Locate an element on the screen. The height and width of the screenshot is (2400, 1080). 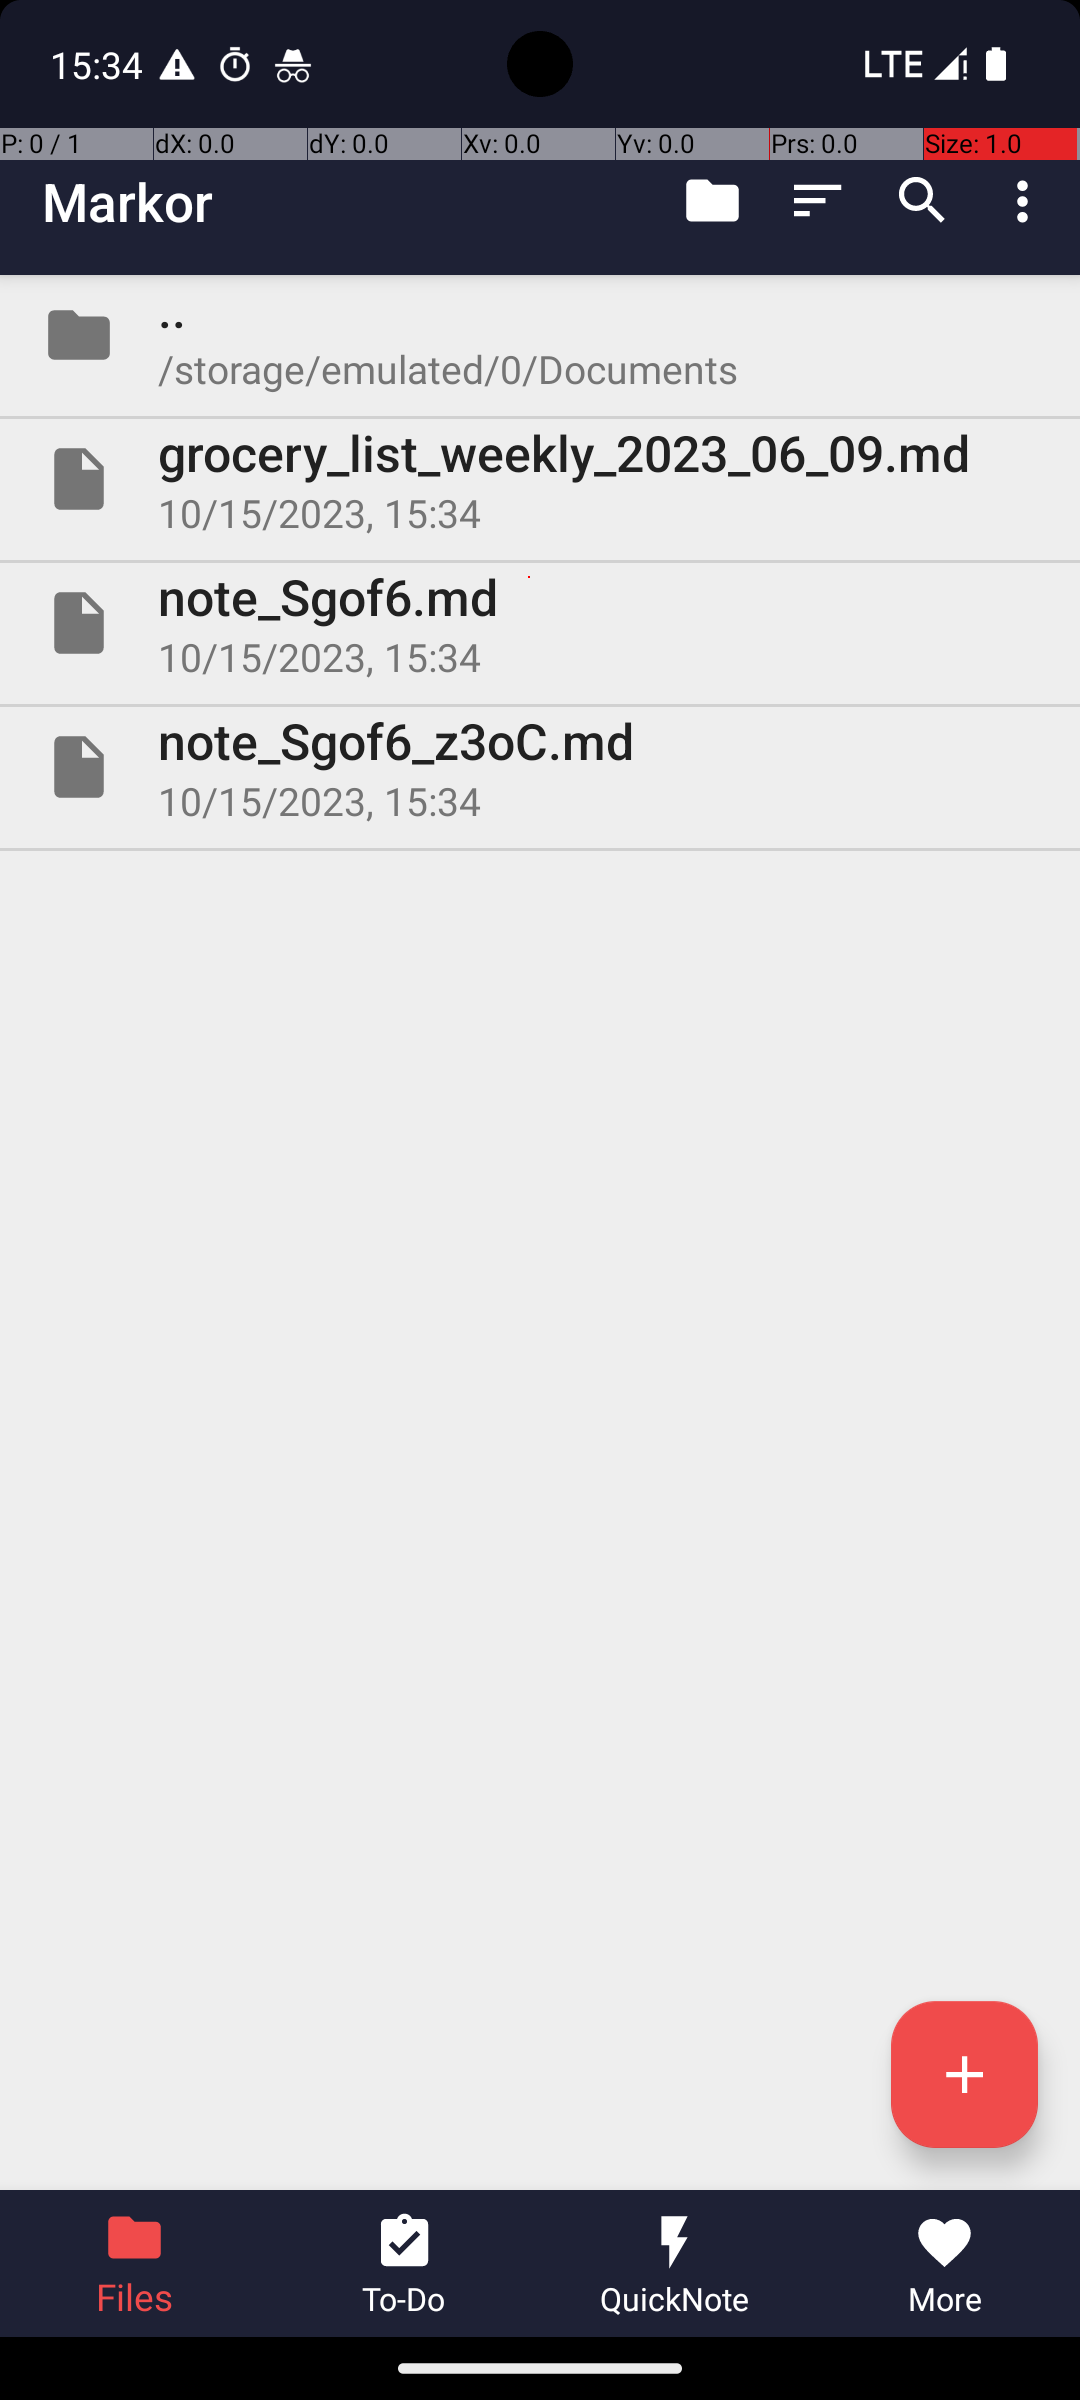
File grocery_list_weekly_2023_06_09.md  is located at coordinates (540, 479).